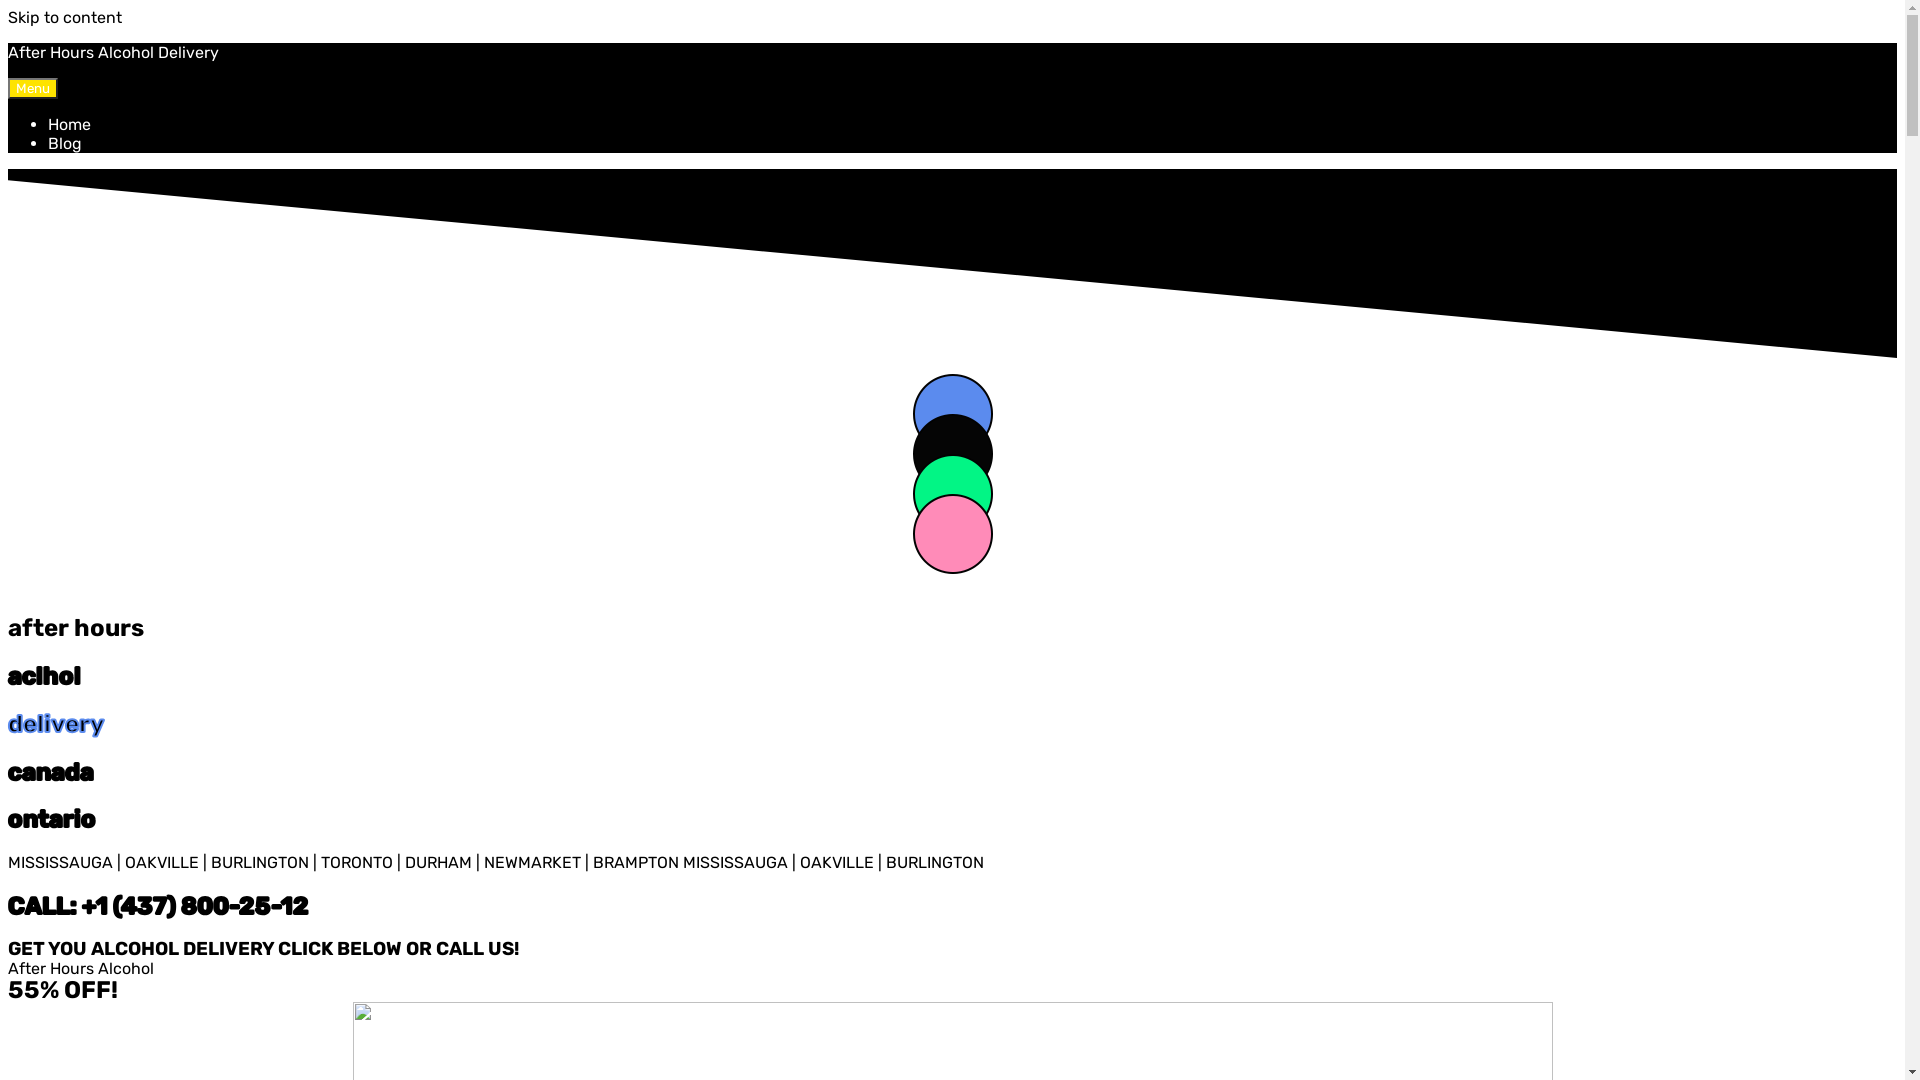  What do you see at coordinates (81, 968) in the screenshot?
I see `After Hours Alcohol` at bounding box center [81, 968].